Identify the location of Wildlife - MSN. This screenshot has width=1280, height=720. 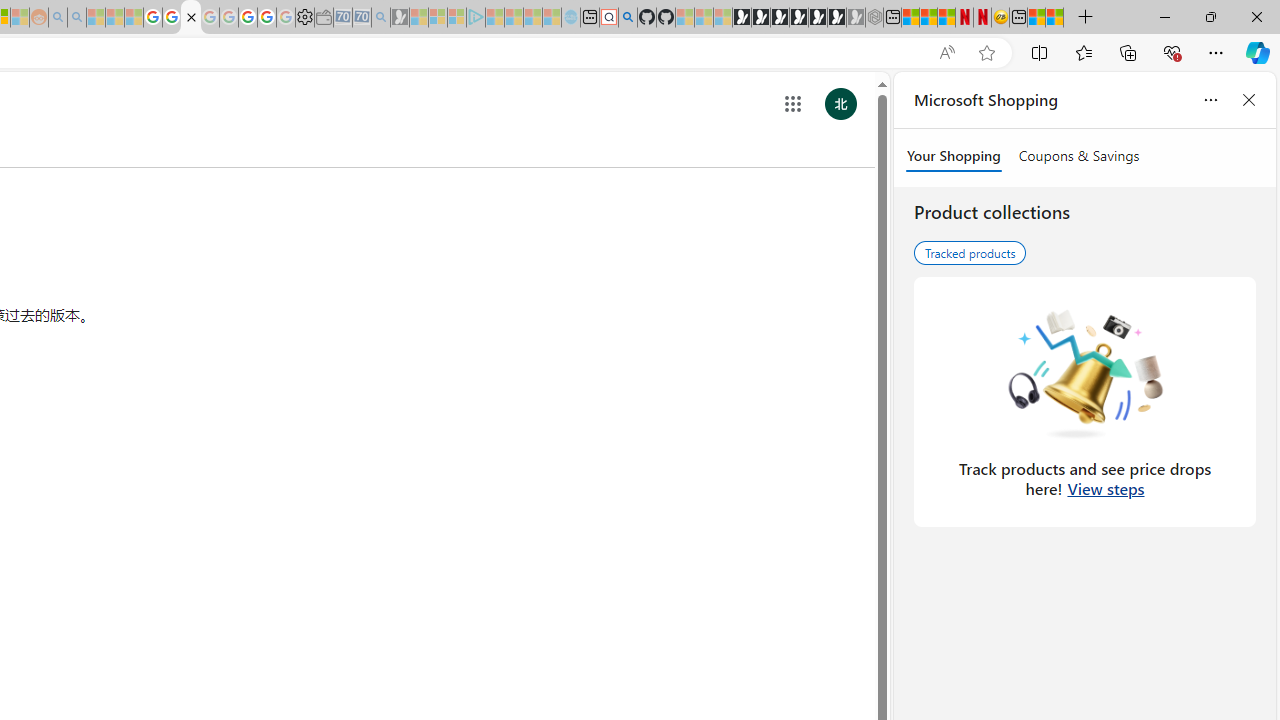
(1036, 18).